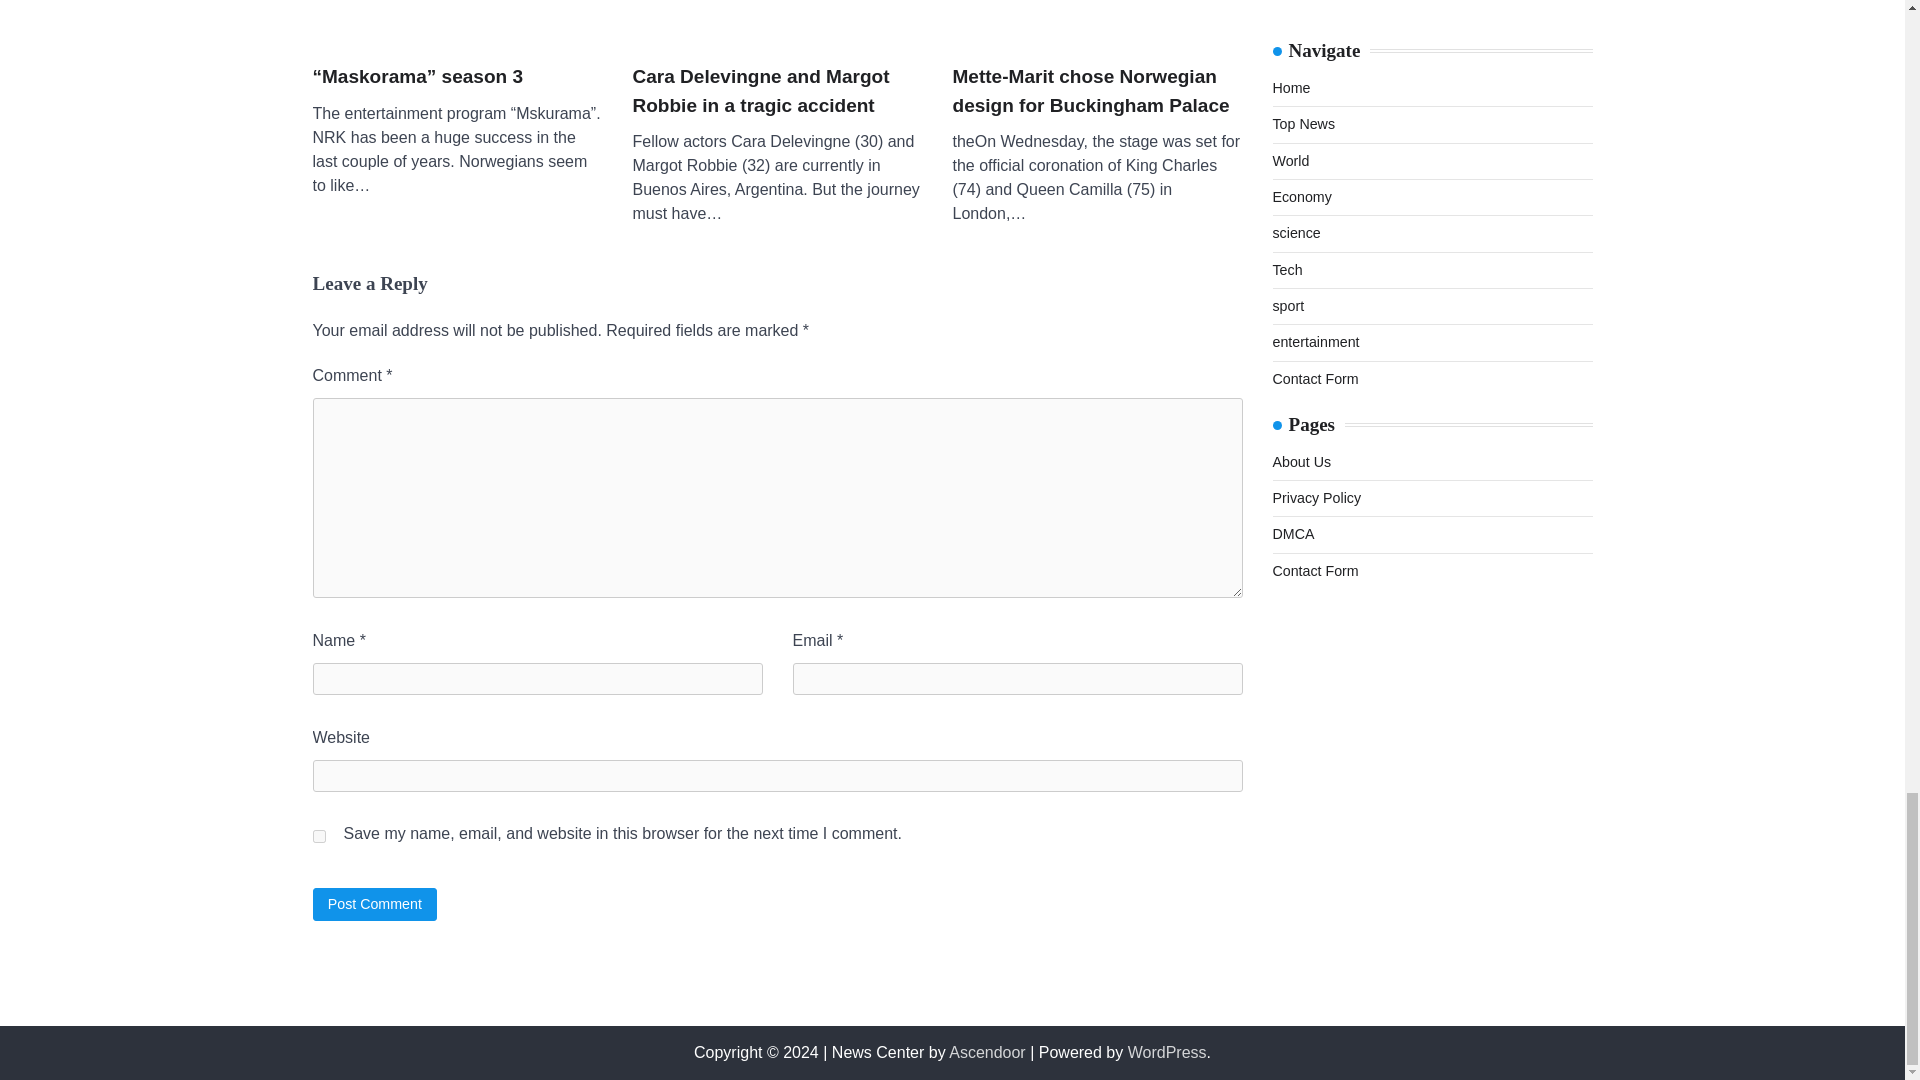 This screenshot has height=1080, width=1920. I want to click on Post Comment, so click(374, 904).